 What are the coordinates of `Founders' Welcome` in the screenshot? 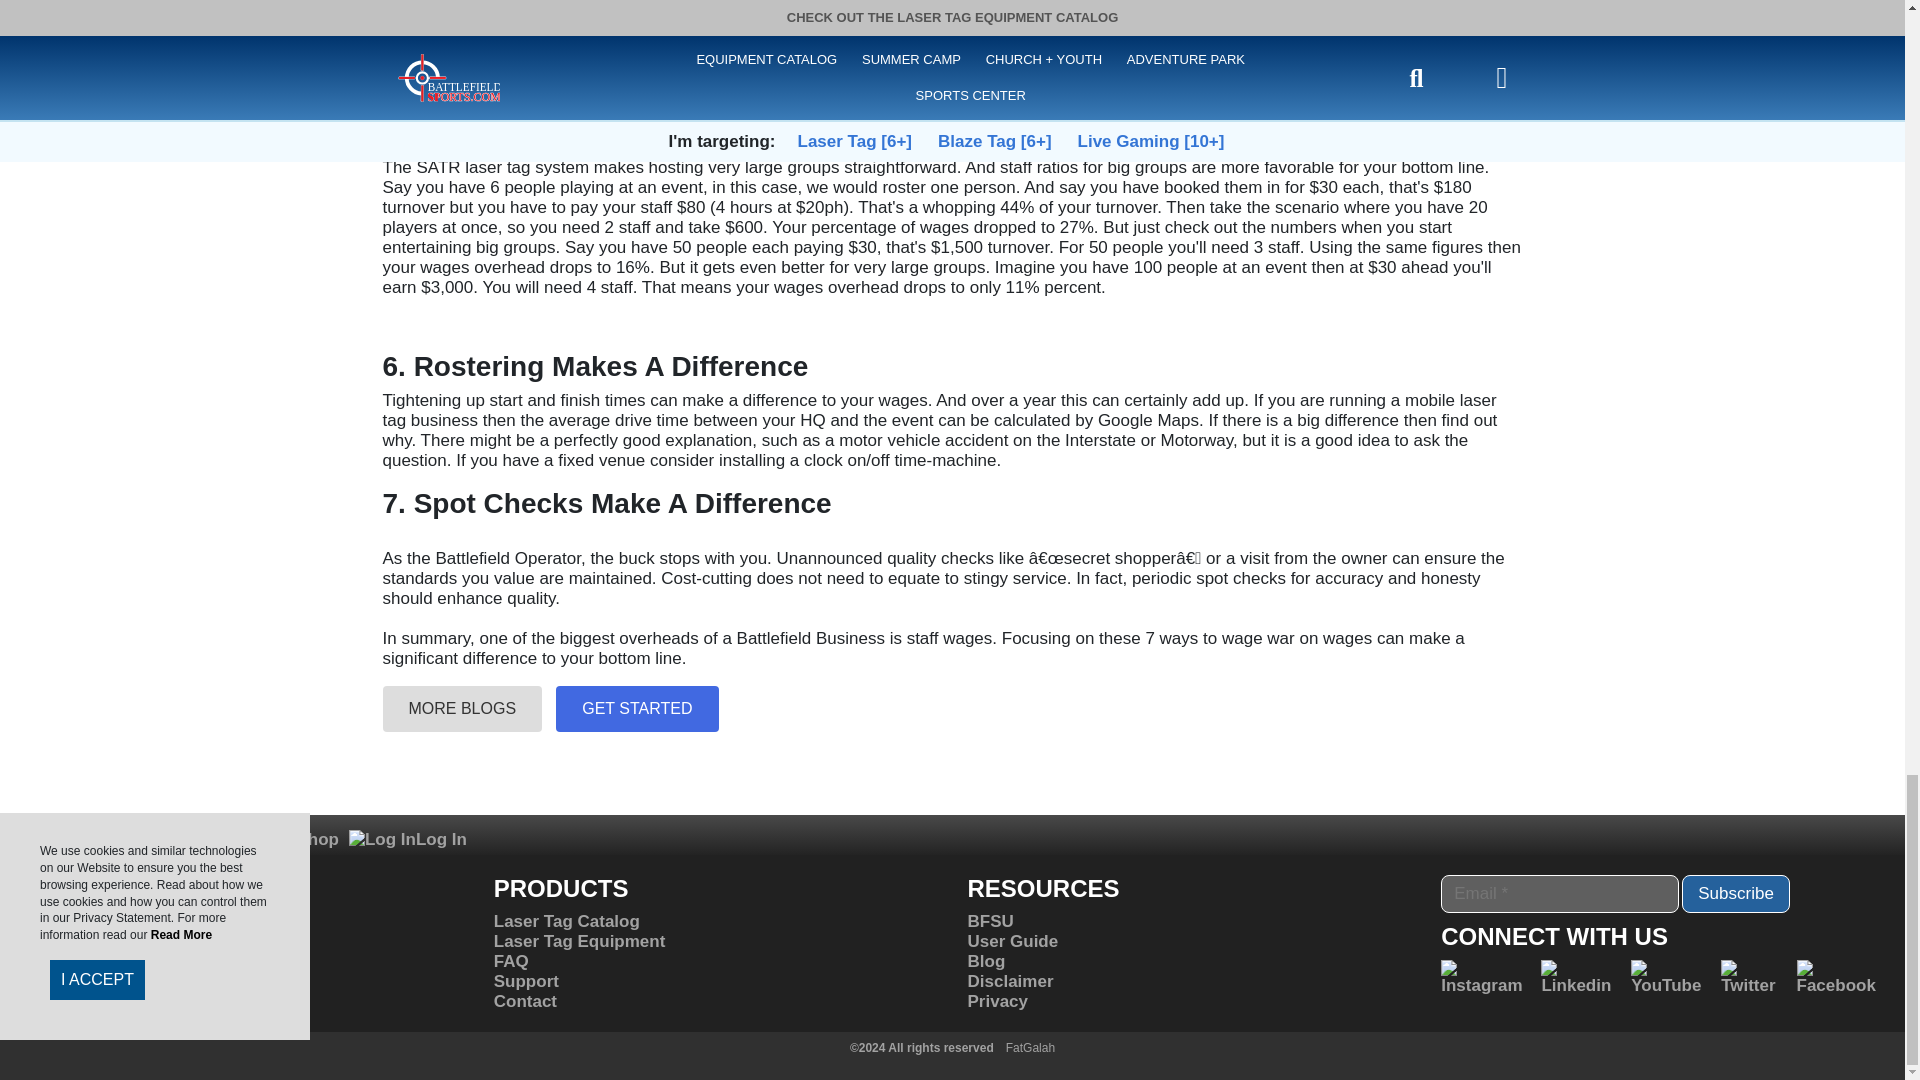 It's located at (100, 960).